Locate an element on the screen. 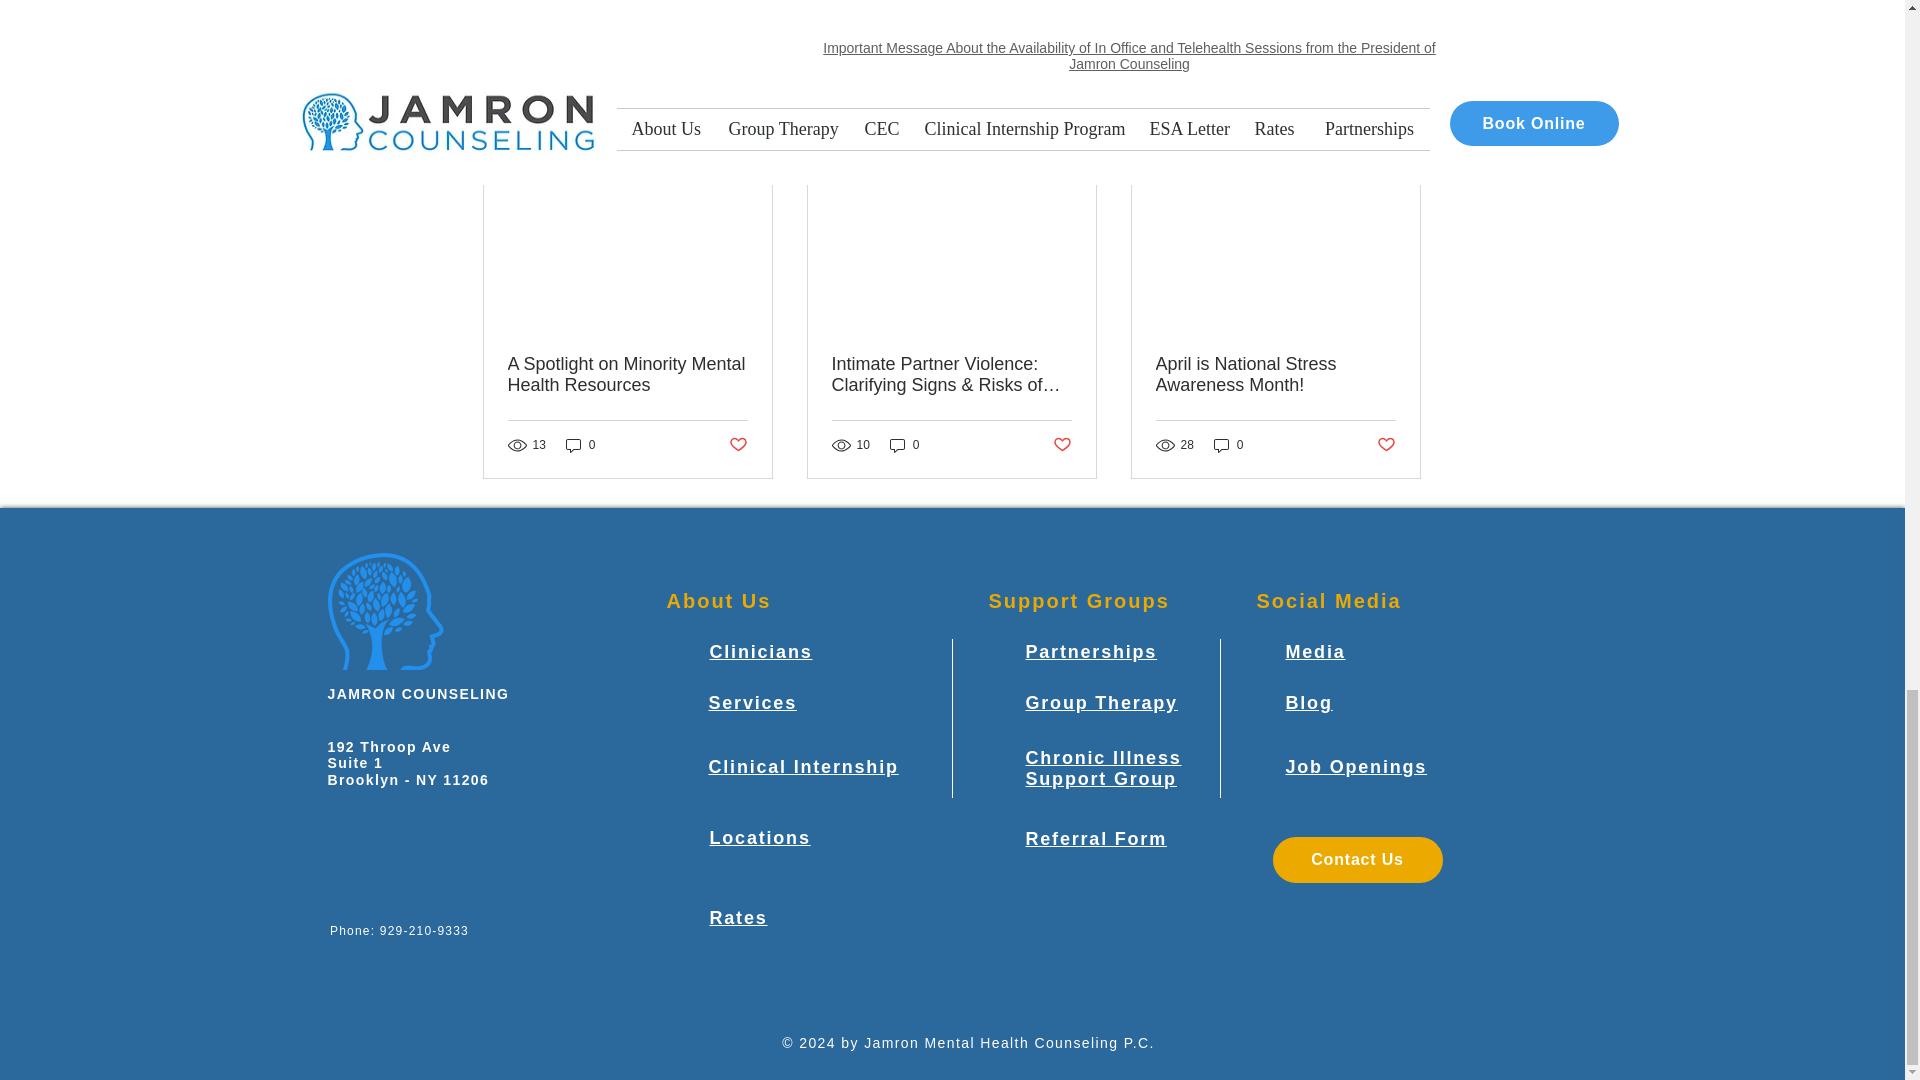 Image resolution: width=1920 pixels, height=1080 pixels. Jamron Counseling.png is located at coordinates (386, 610).